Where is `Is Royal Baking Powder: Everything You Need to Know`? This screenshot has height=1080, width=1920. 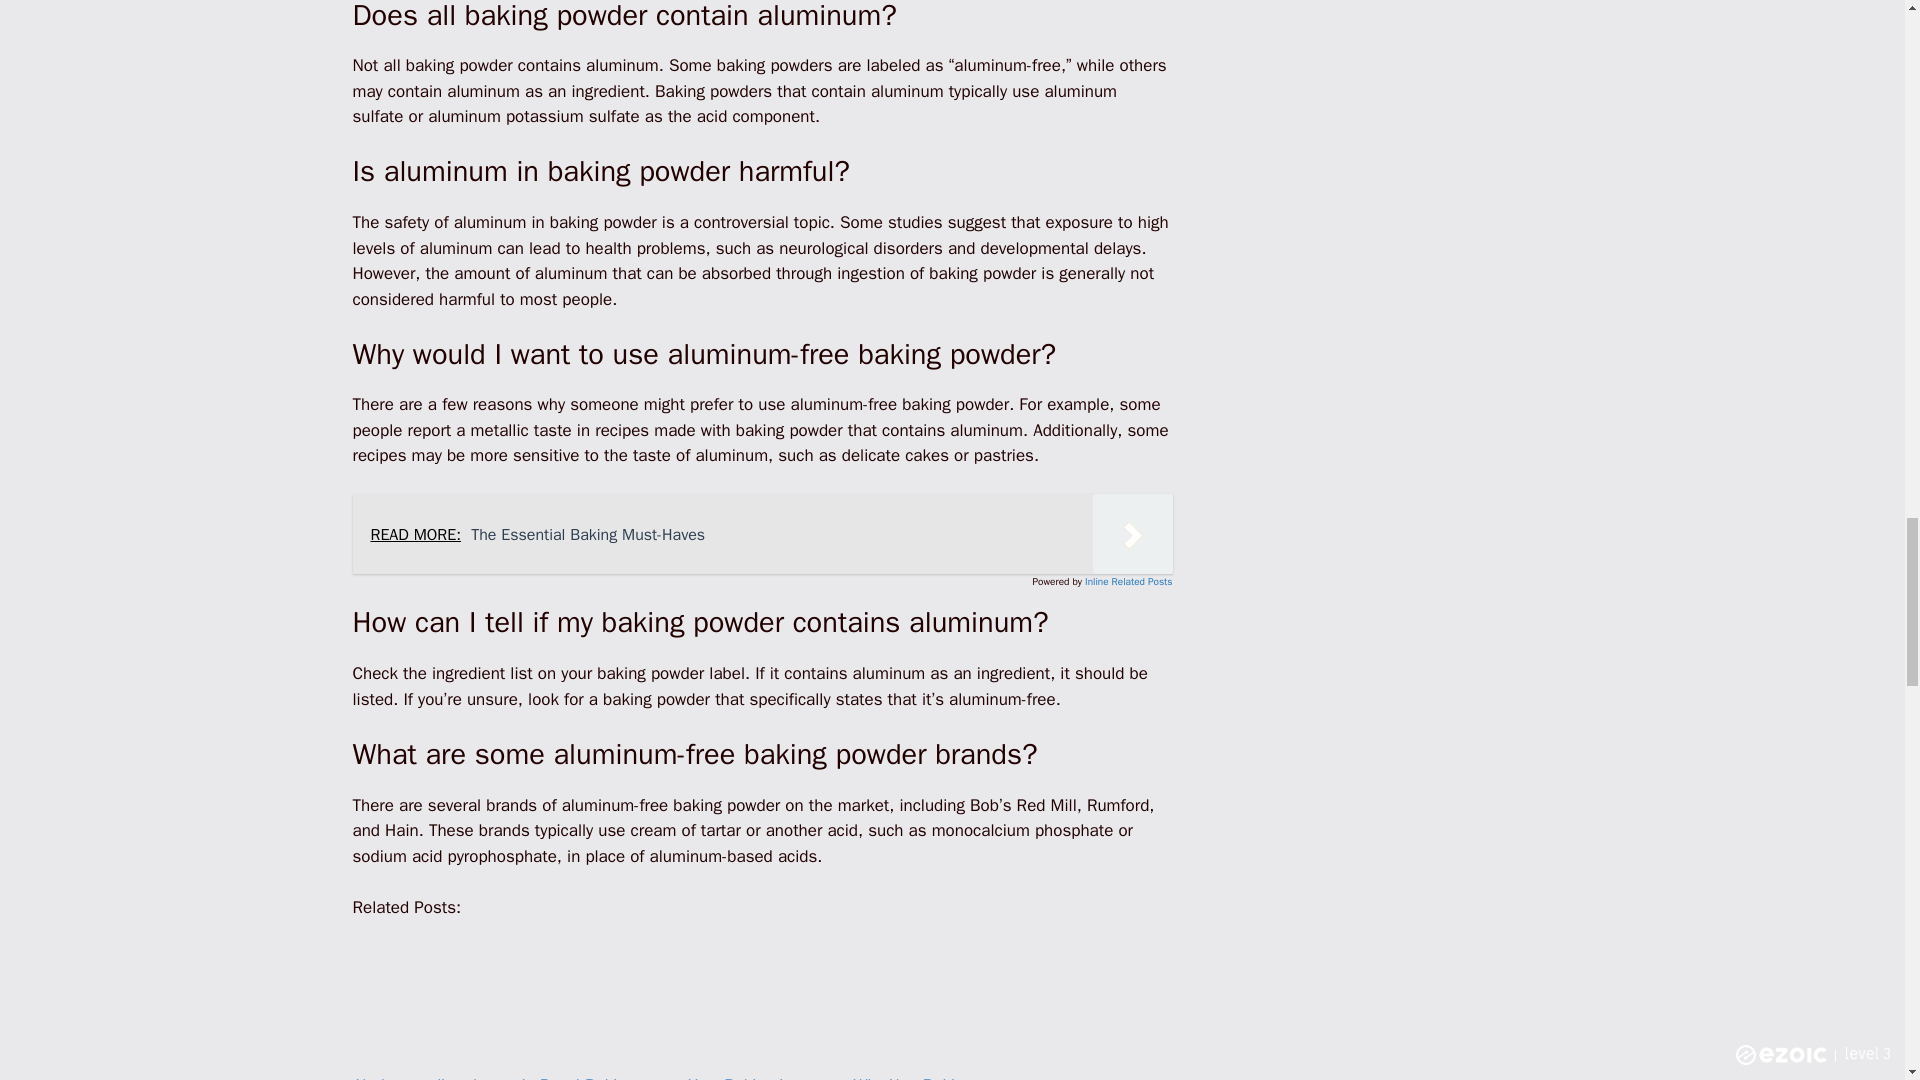
Is Royal Baking Powder: Everything You Need to Know is located at coordinates (597, 998).